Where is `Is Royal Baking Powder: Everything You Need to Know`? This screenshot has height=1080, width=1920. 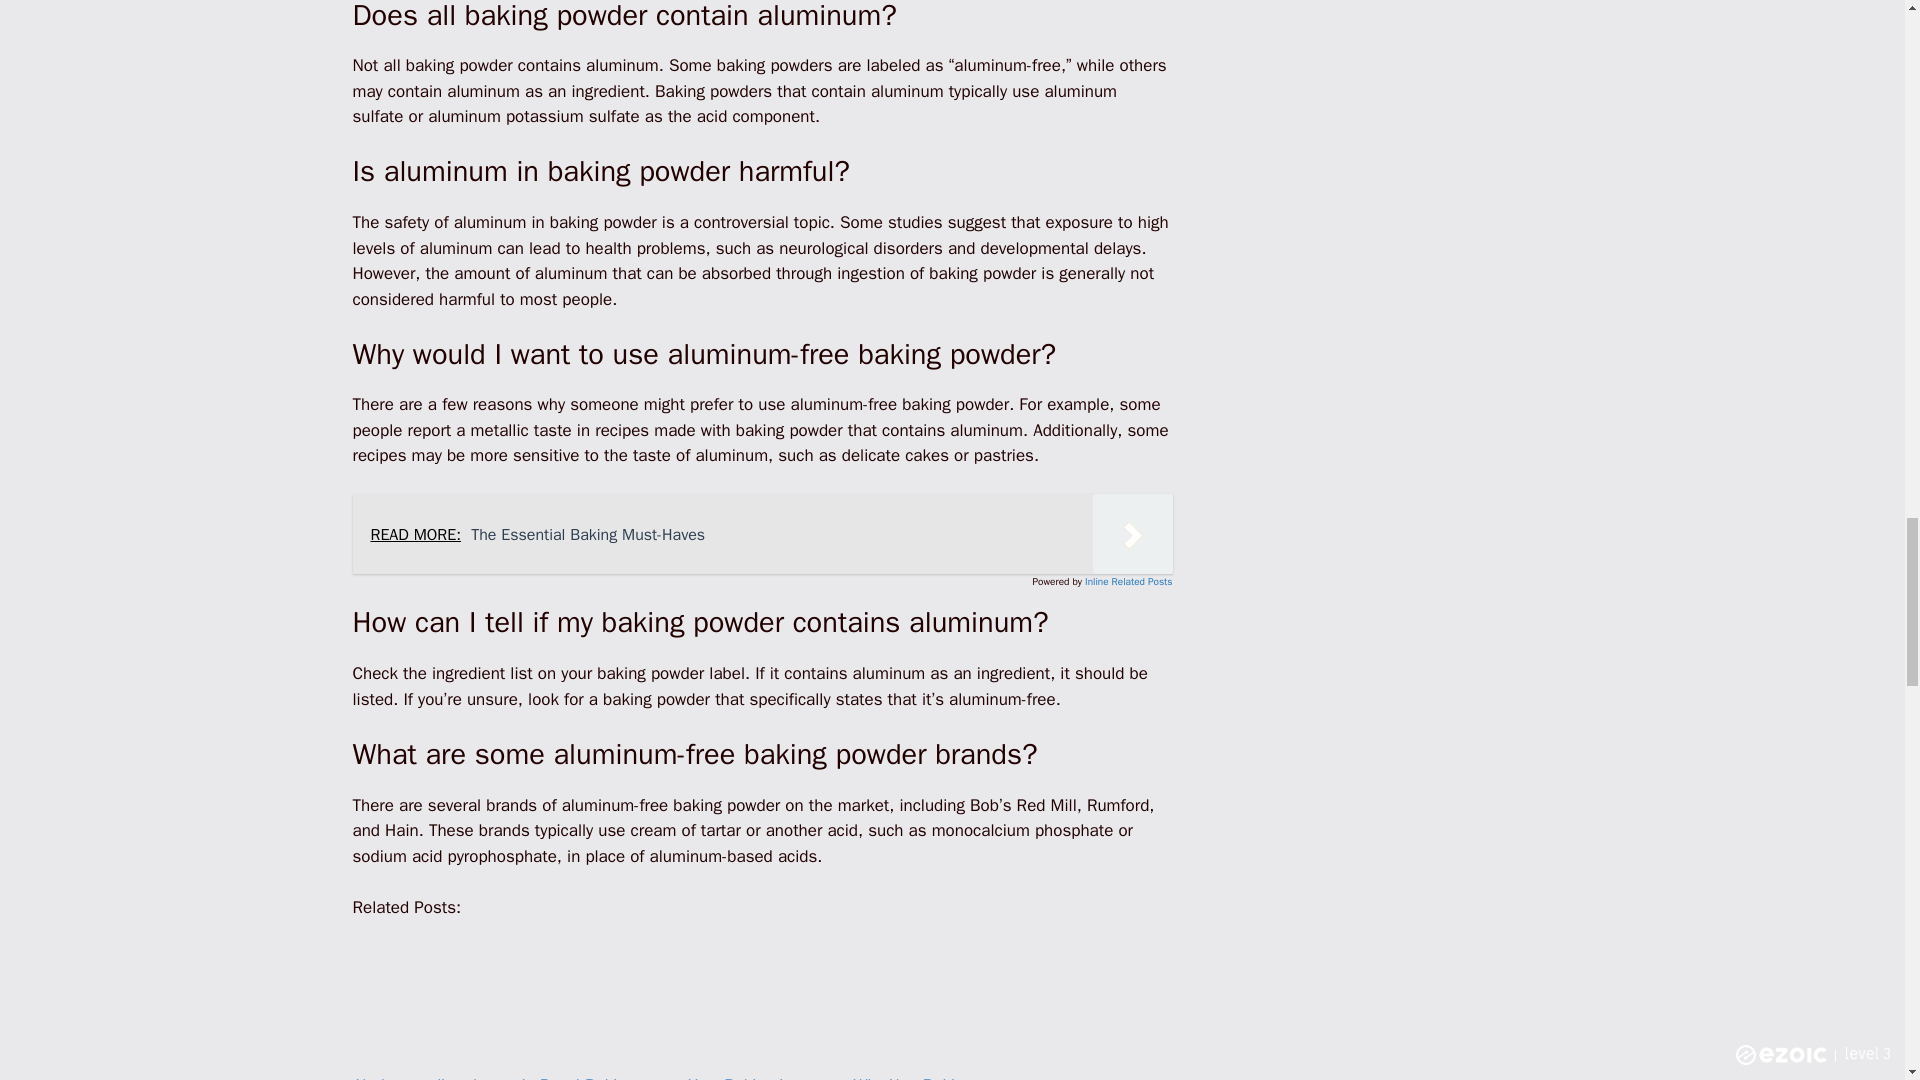
Is Royal Baking Powder: Everything You Need to Know is located at coordinates (597, 998).